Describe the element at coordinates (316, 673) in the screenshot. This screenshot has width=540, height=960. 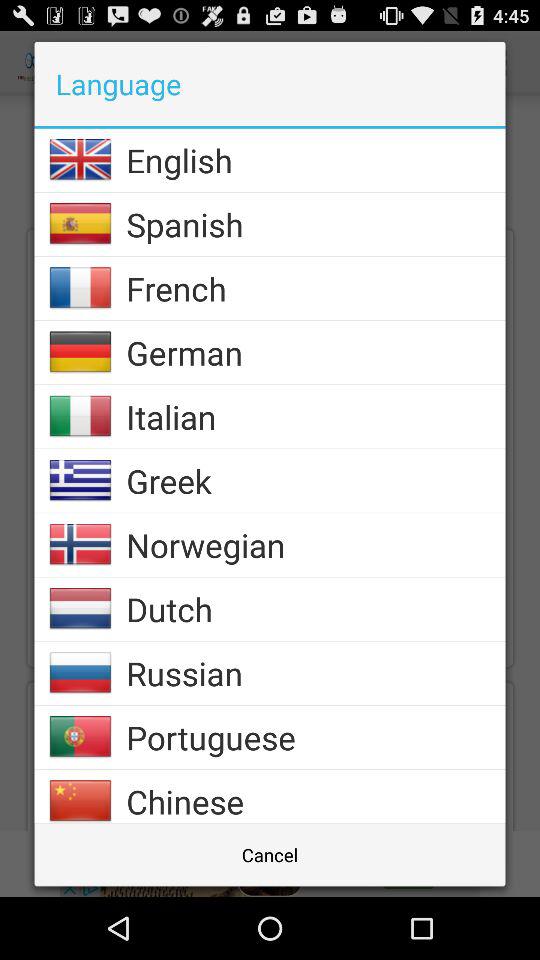
I see `press russian app` at that location.